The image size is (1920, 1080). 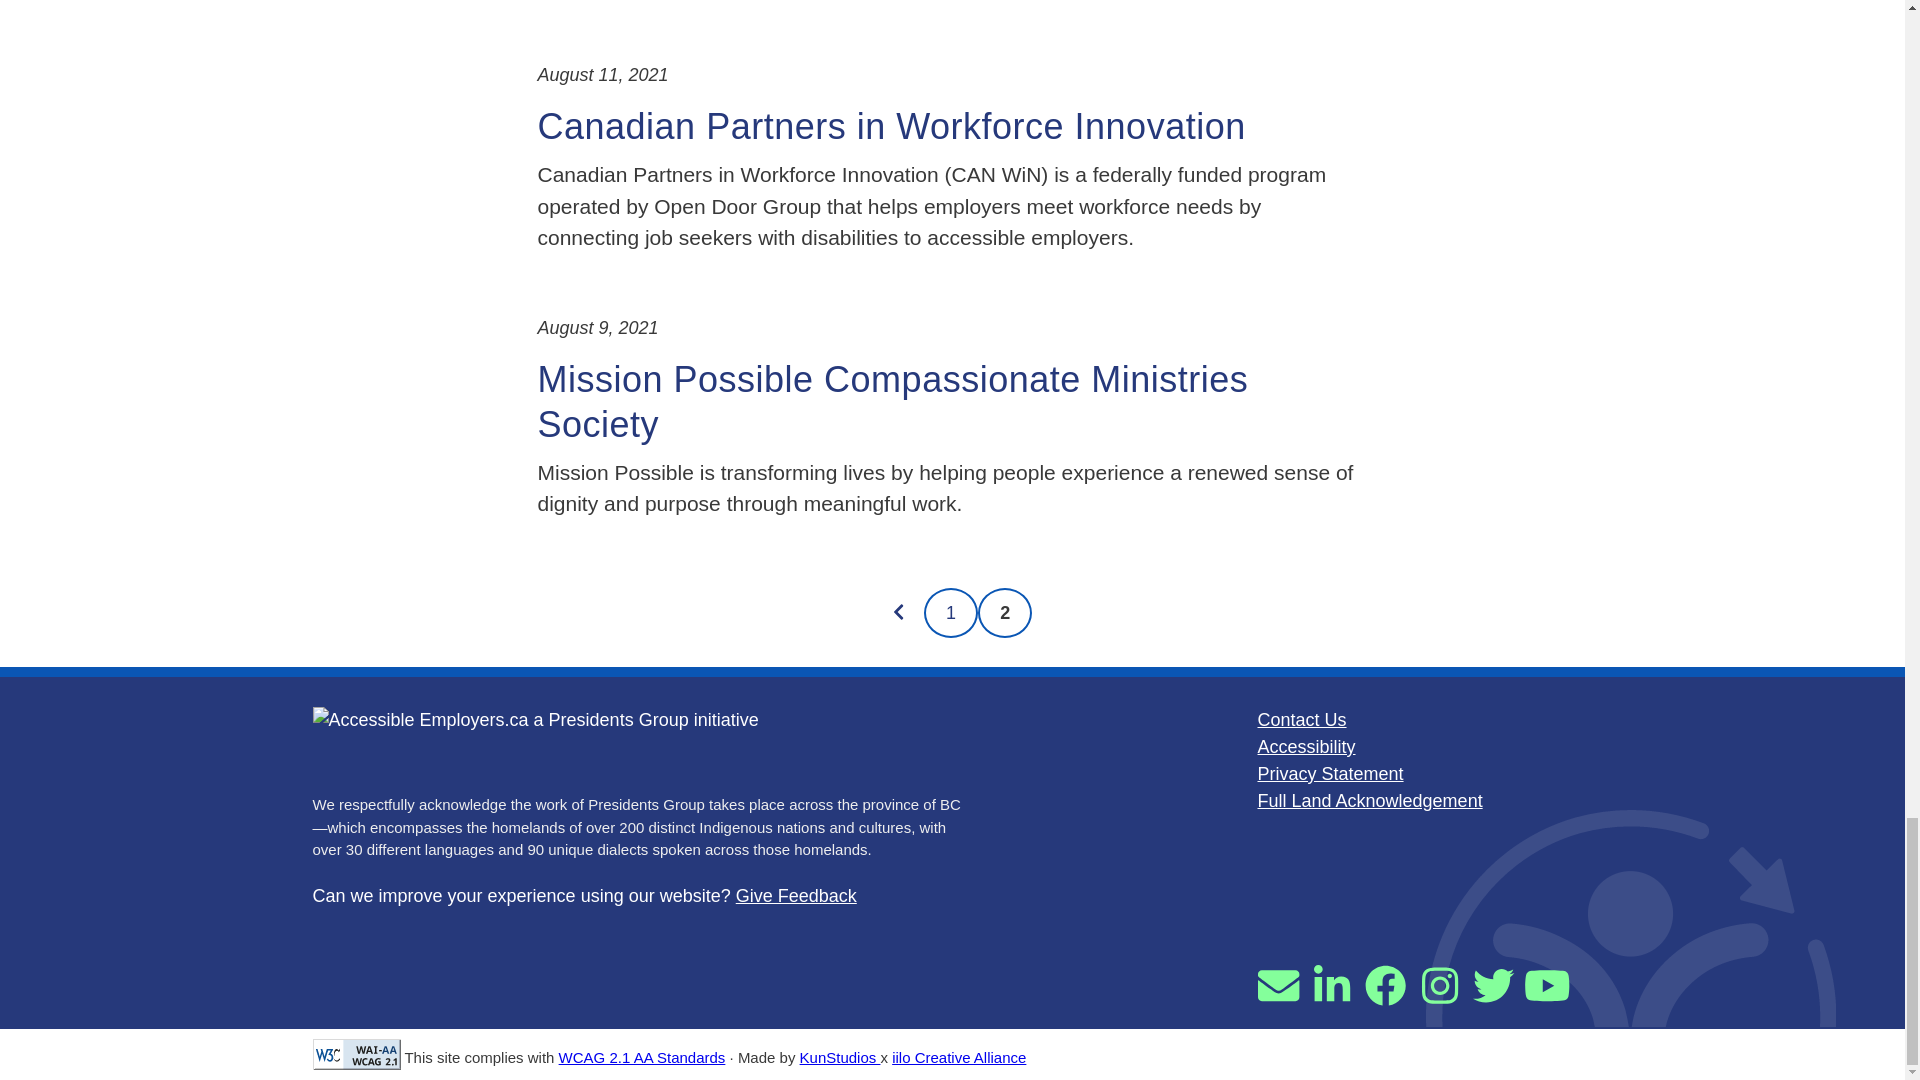 I want to click on 1, so click(x=950, y=612).